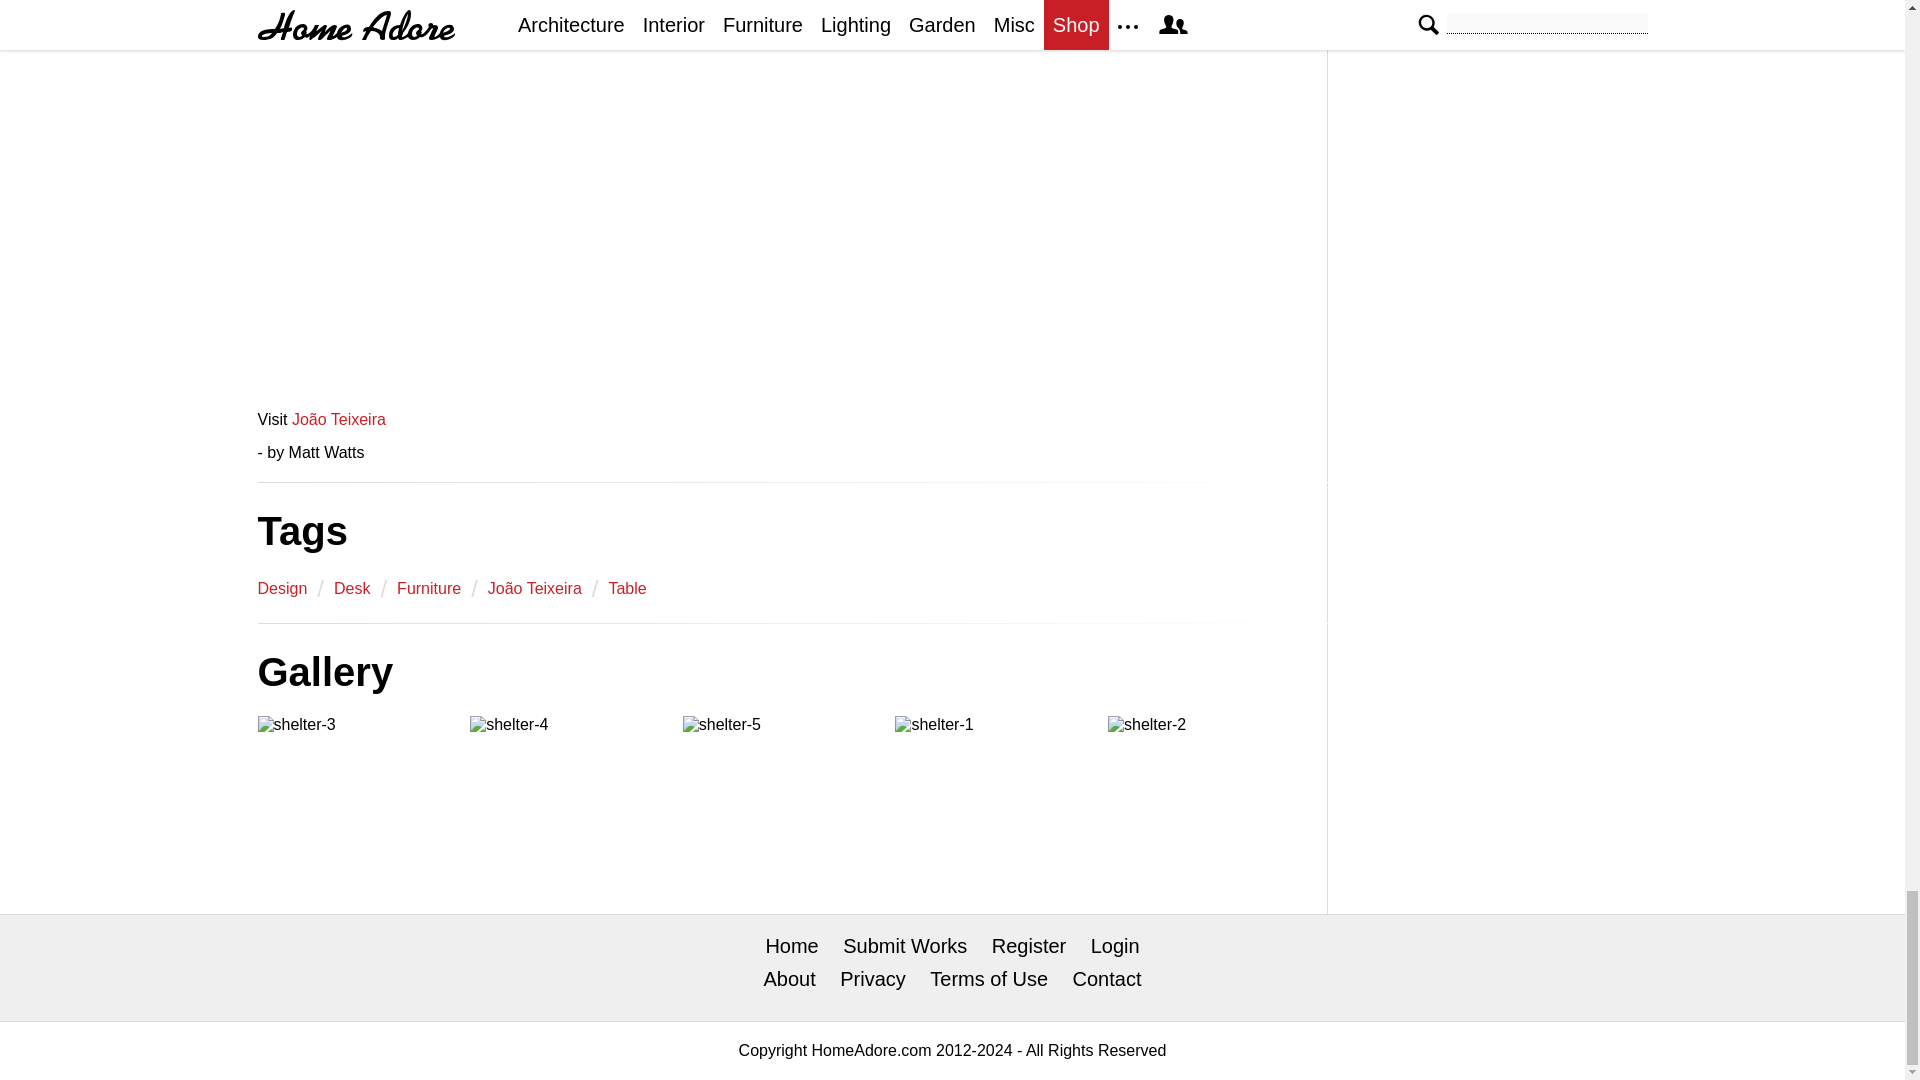  What do you see at coordinates (626, 588) in the screenshot?
I see `table` at bounding box center [626, 588].